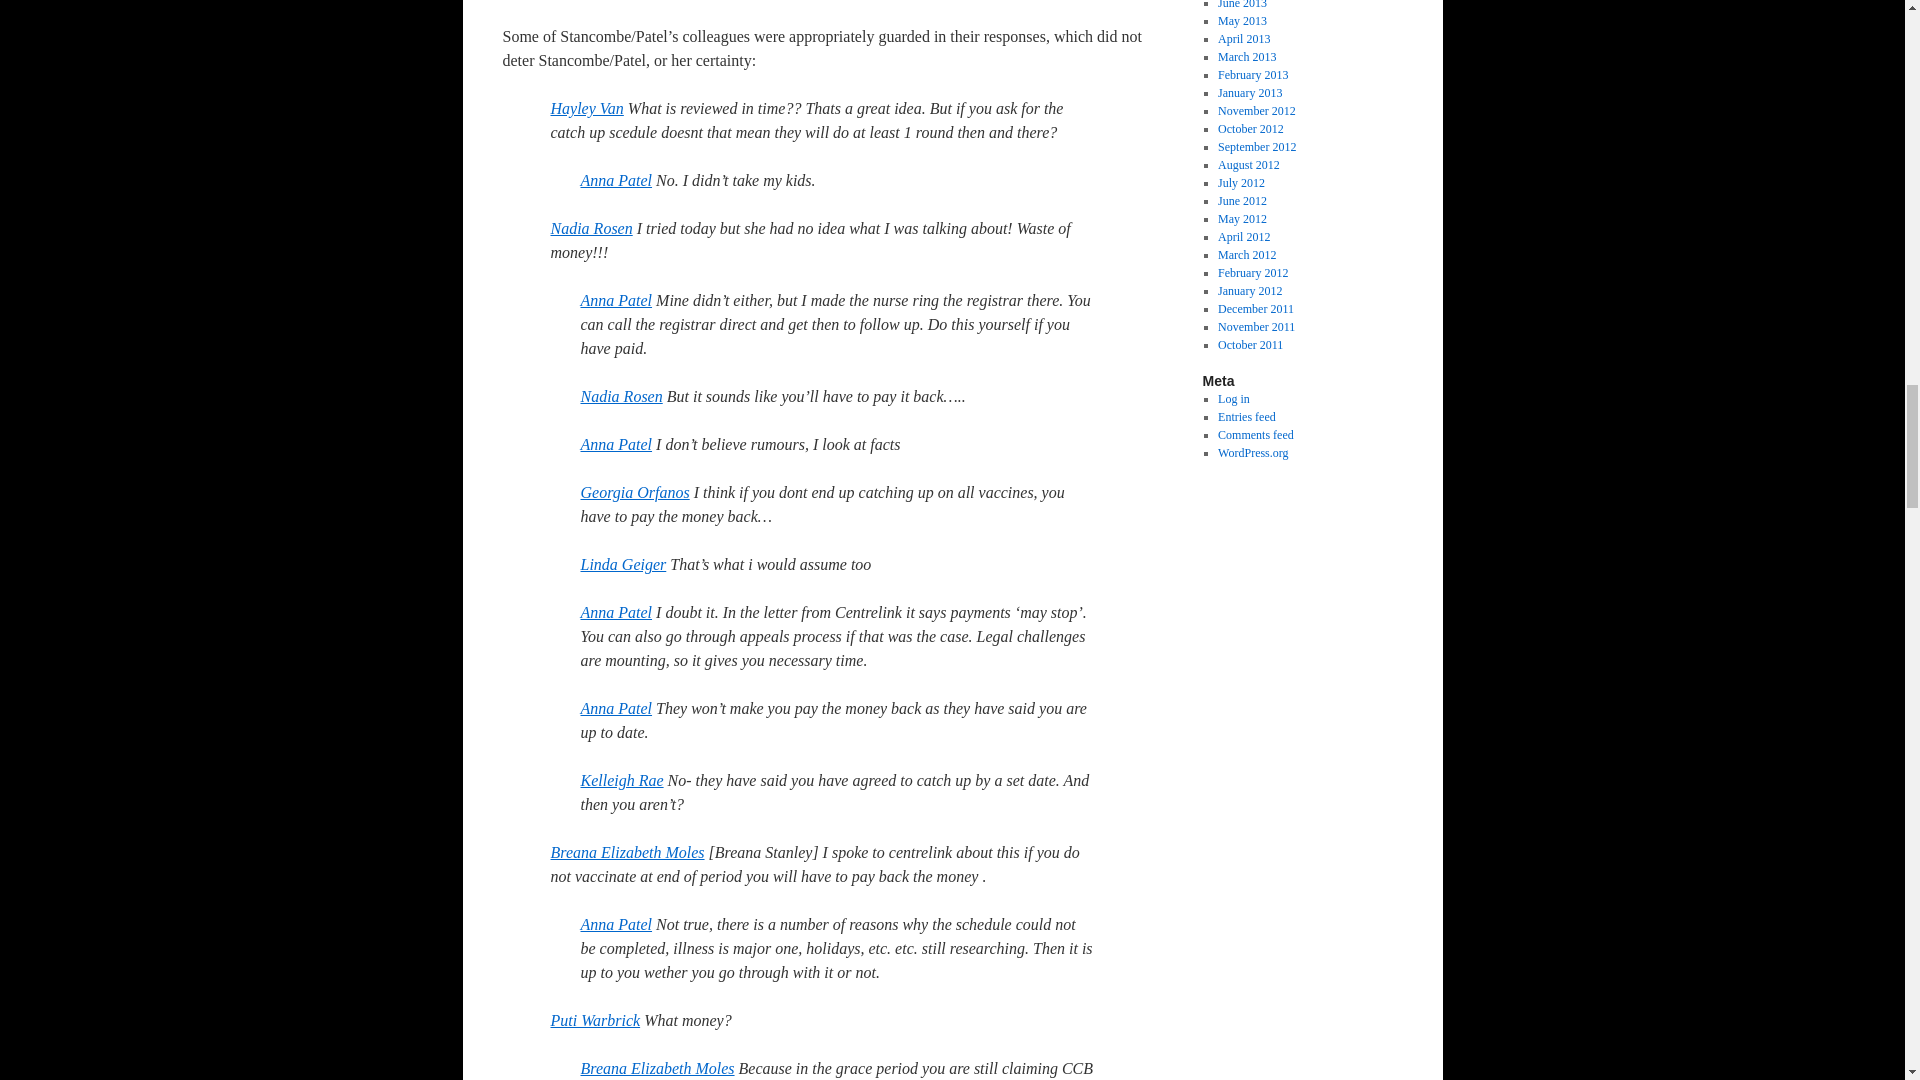 Image resolution: width=1920 pixels, height=1080 pixels. Describe the element at coordinates (616, 612) in the screenshot. I see `Anna Patel` at that location.